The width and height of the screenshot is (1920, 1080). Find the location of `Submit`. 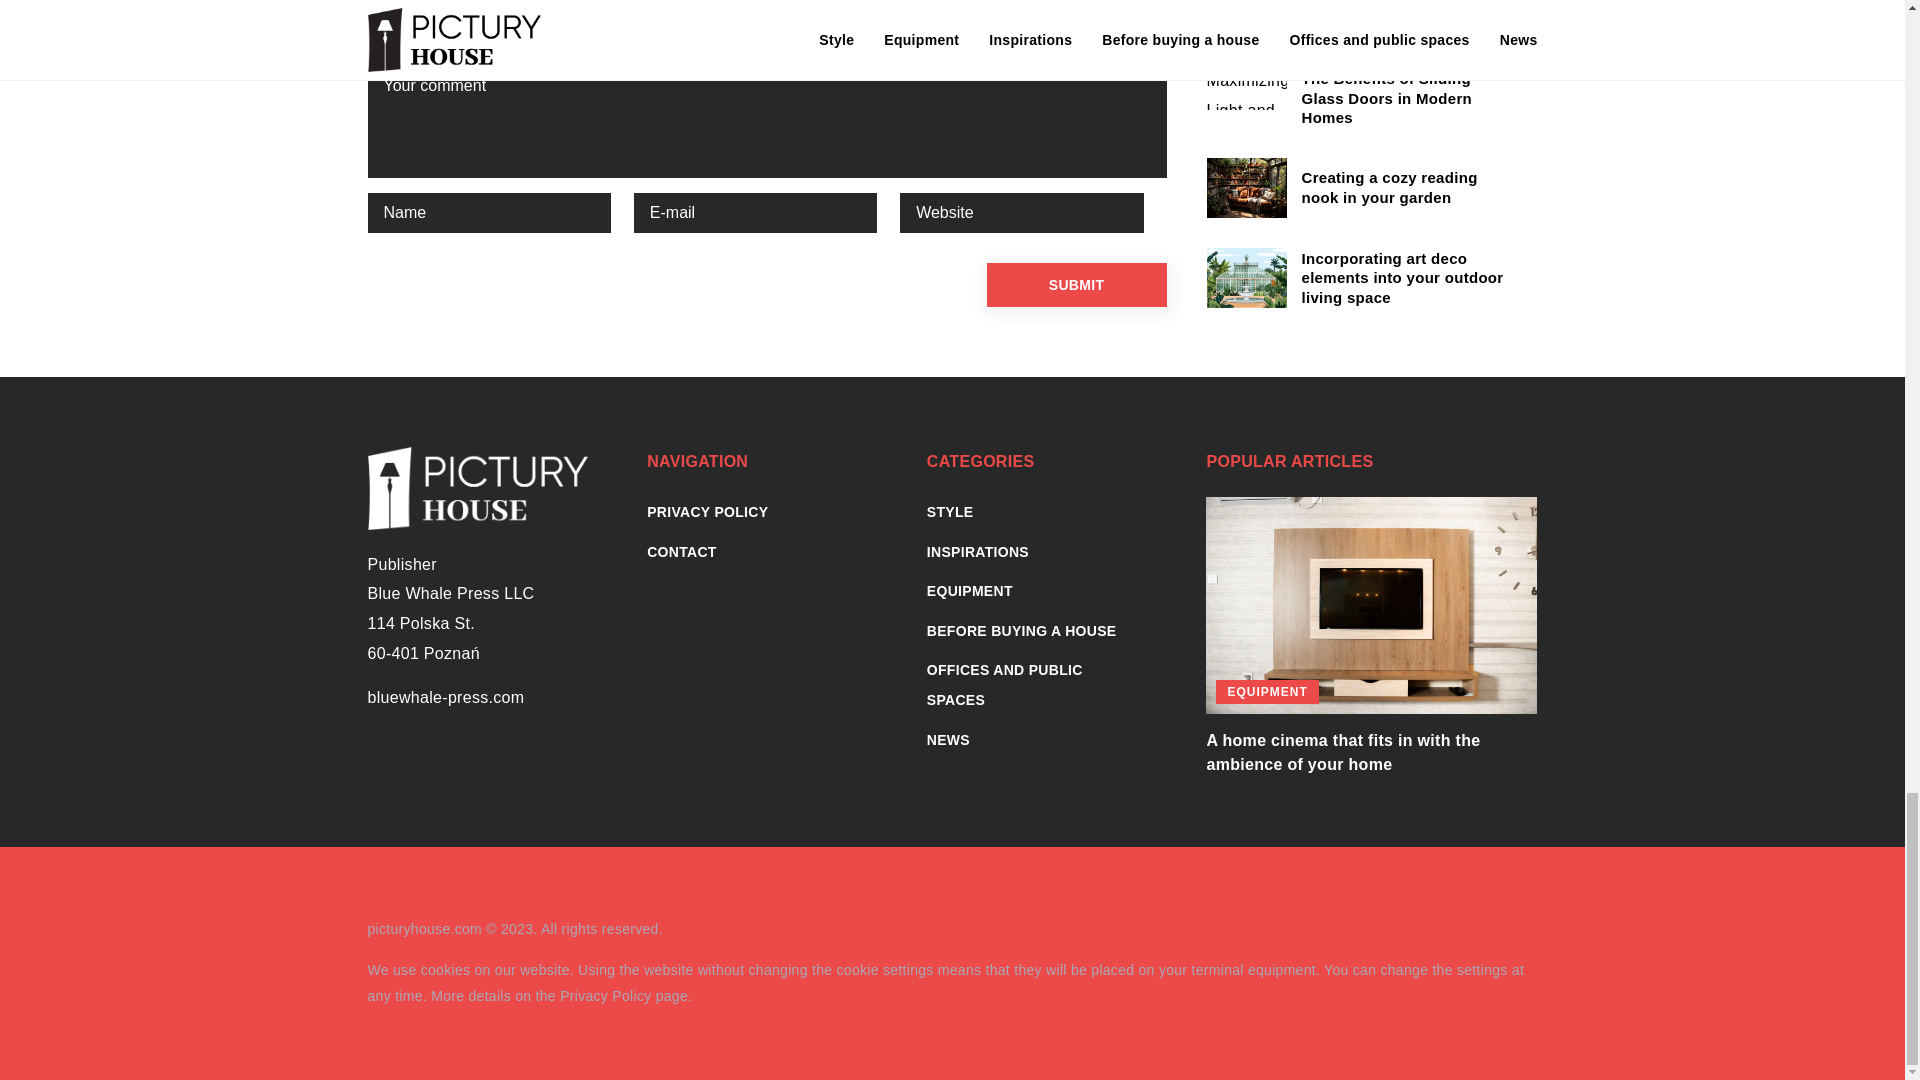

Submit is located at coordinates (1076, 284).